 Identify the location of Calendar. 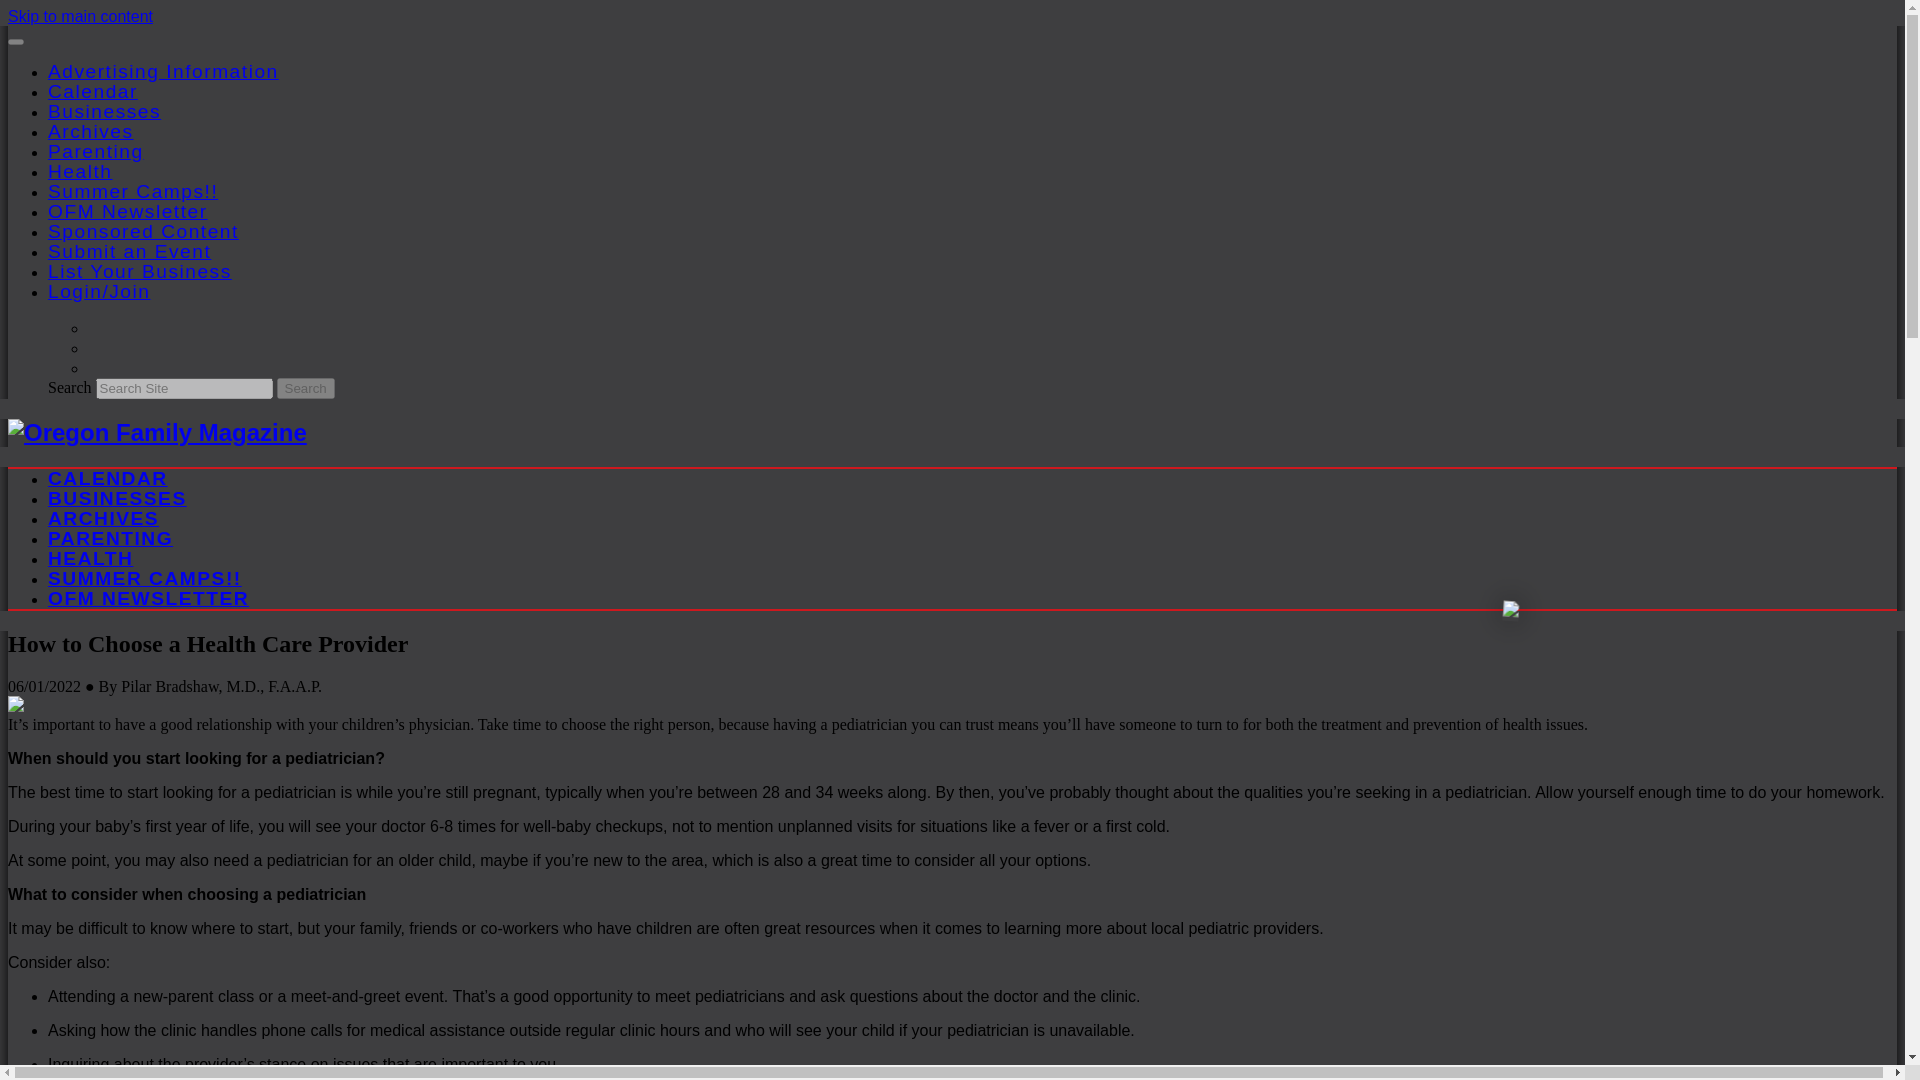
(93, 91).